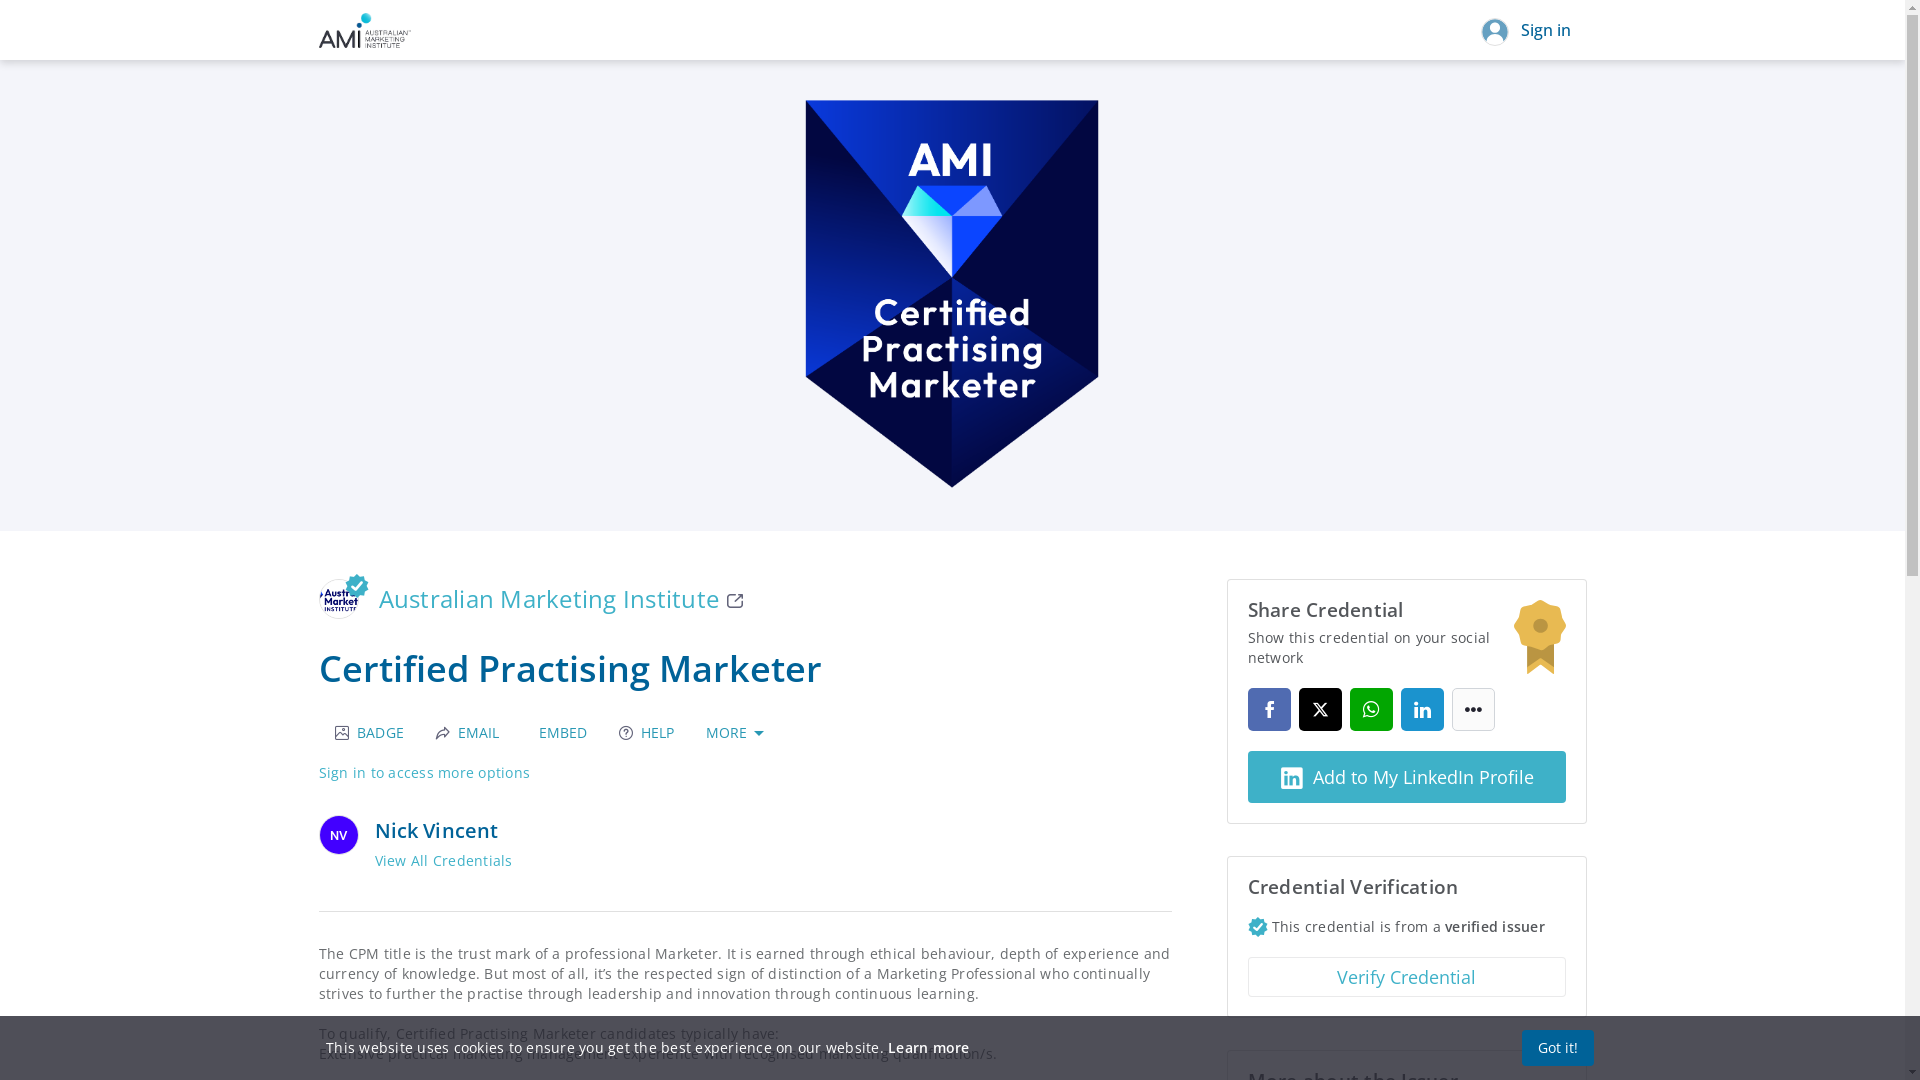  What do you see at coordinates (559, 733) in the screenshot?
I see `EMBED` at bounding box center [559, 733].